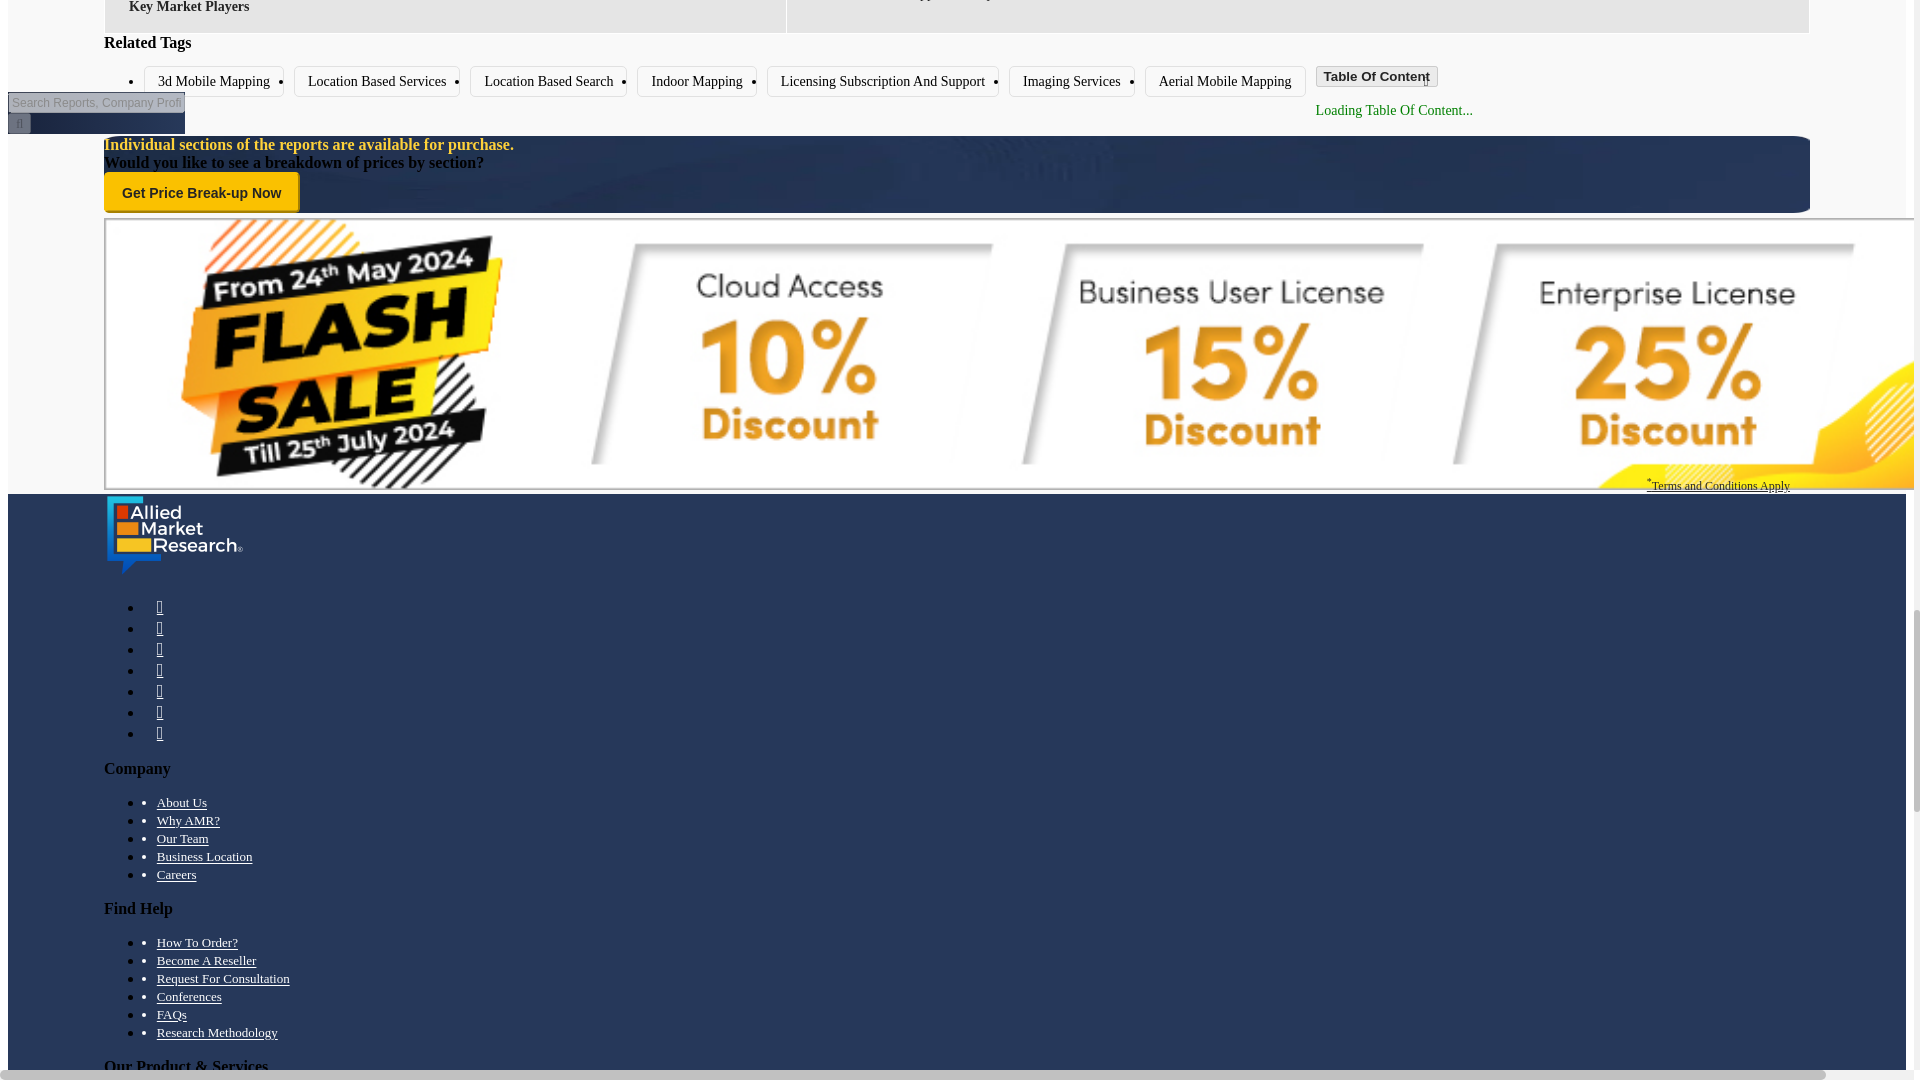 This screenshot has width=1920, height=1080. What do you see at coordinates (160, 649) in the screenshot?
I see `Twitter` at bounding box center [160, 649].